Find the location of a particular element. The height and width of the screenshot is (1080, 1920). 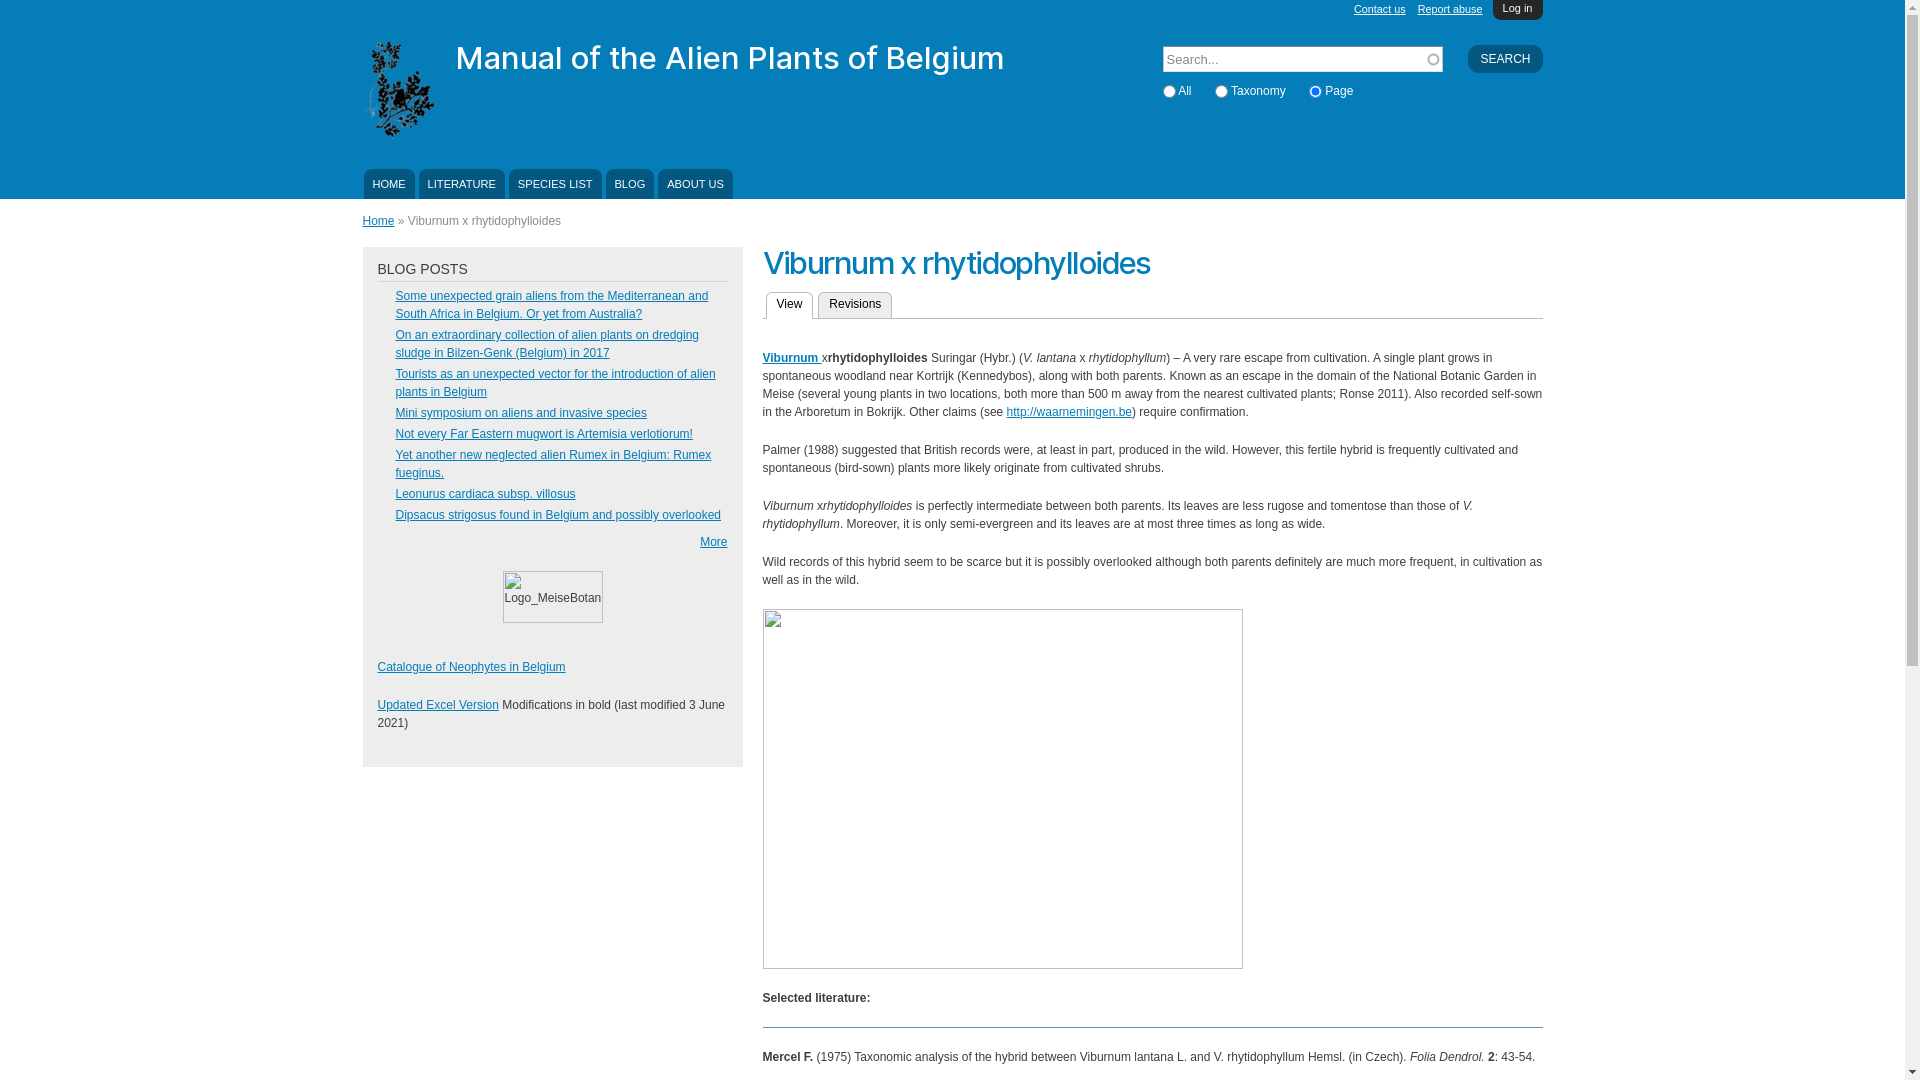

Manual of the Alien Plants of Belgium is located at coordinates (730, 57).